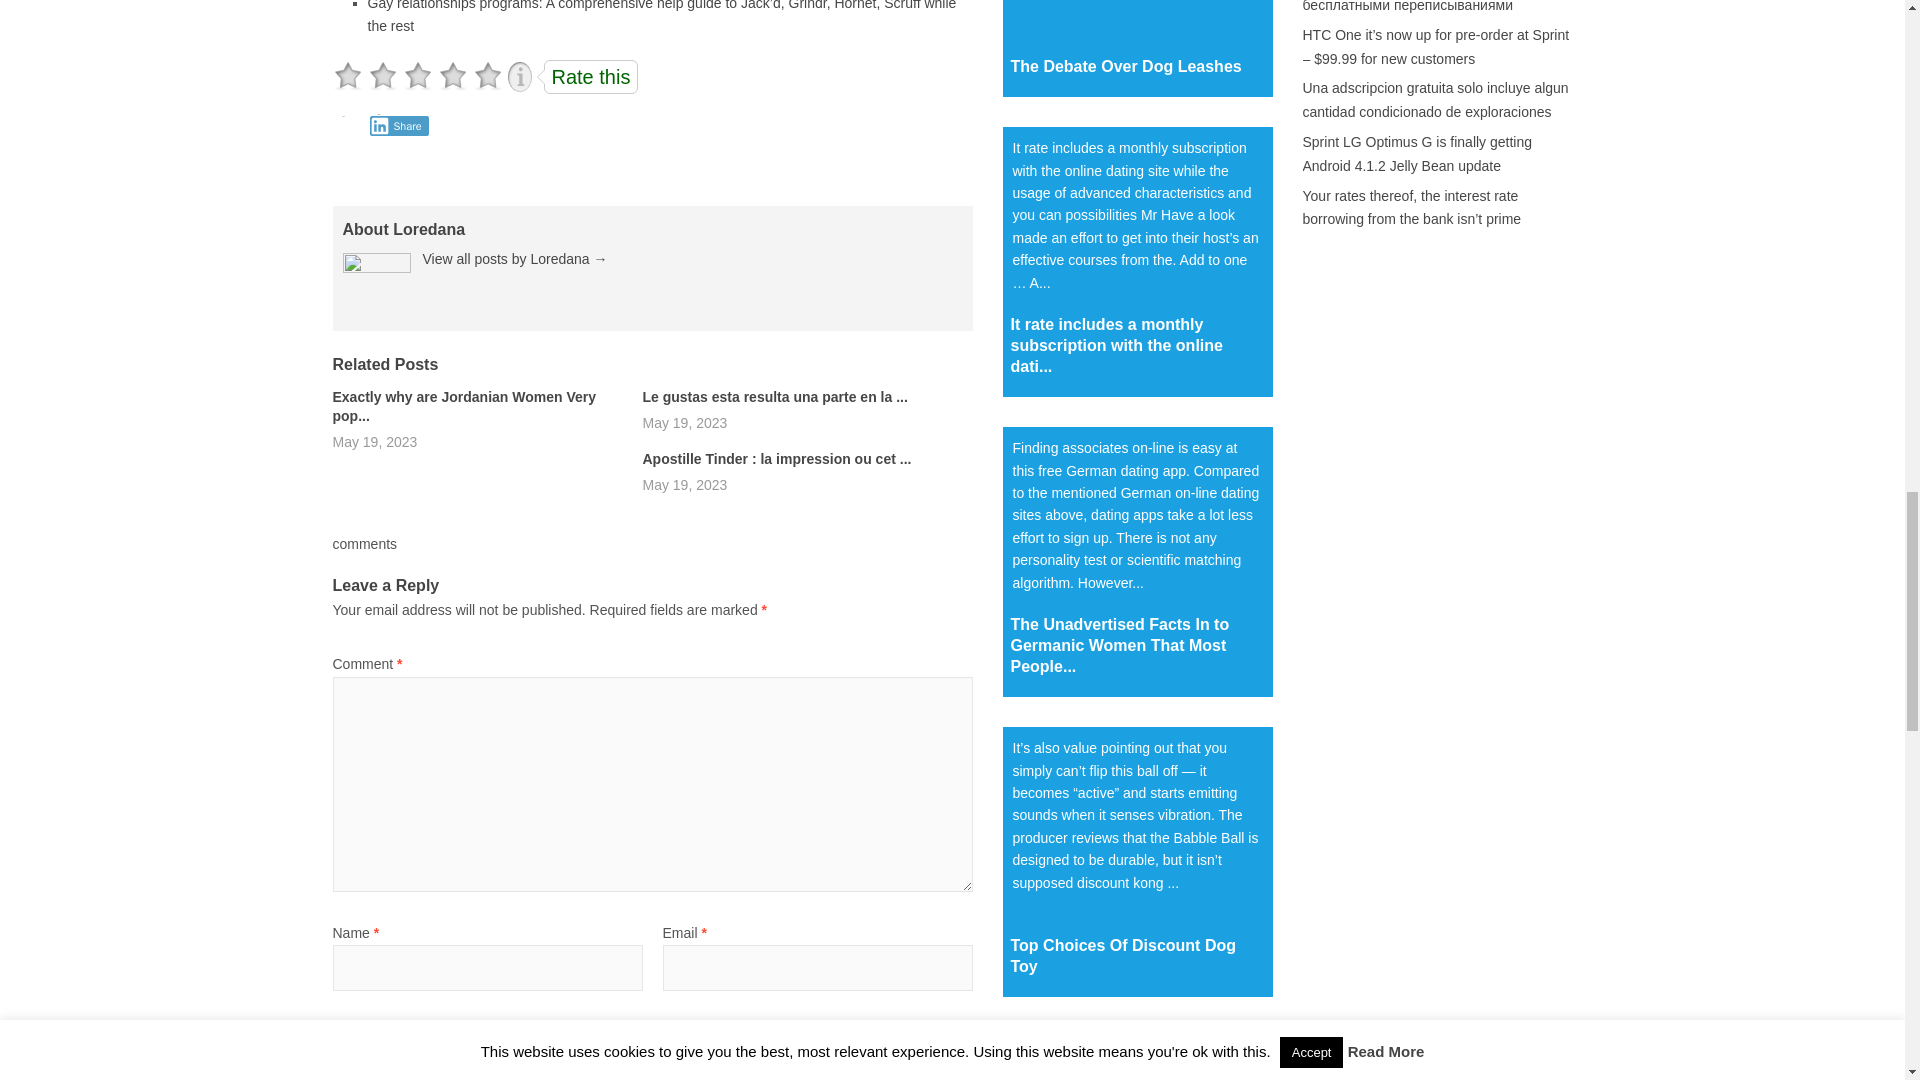  What do you see at coordinates (464, 406) in the screenshot?
I see `Exactly why are Jordanian Women Very pop...` at bounding box center [464, 406].